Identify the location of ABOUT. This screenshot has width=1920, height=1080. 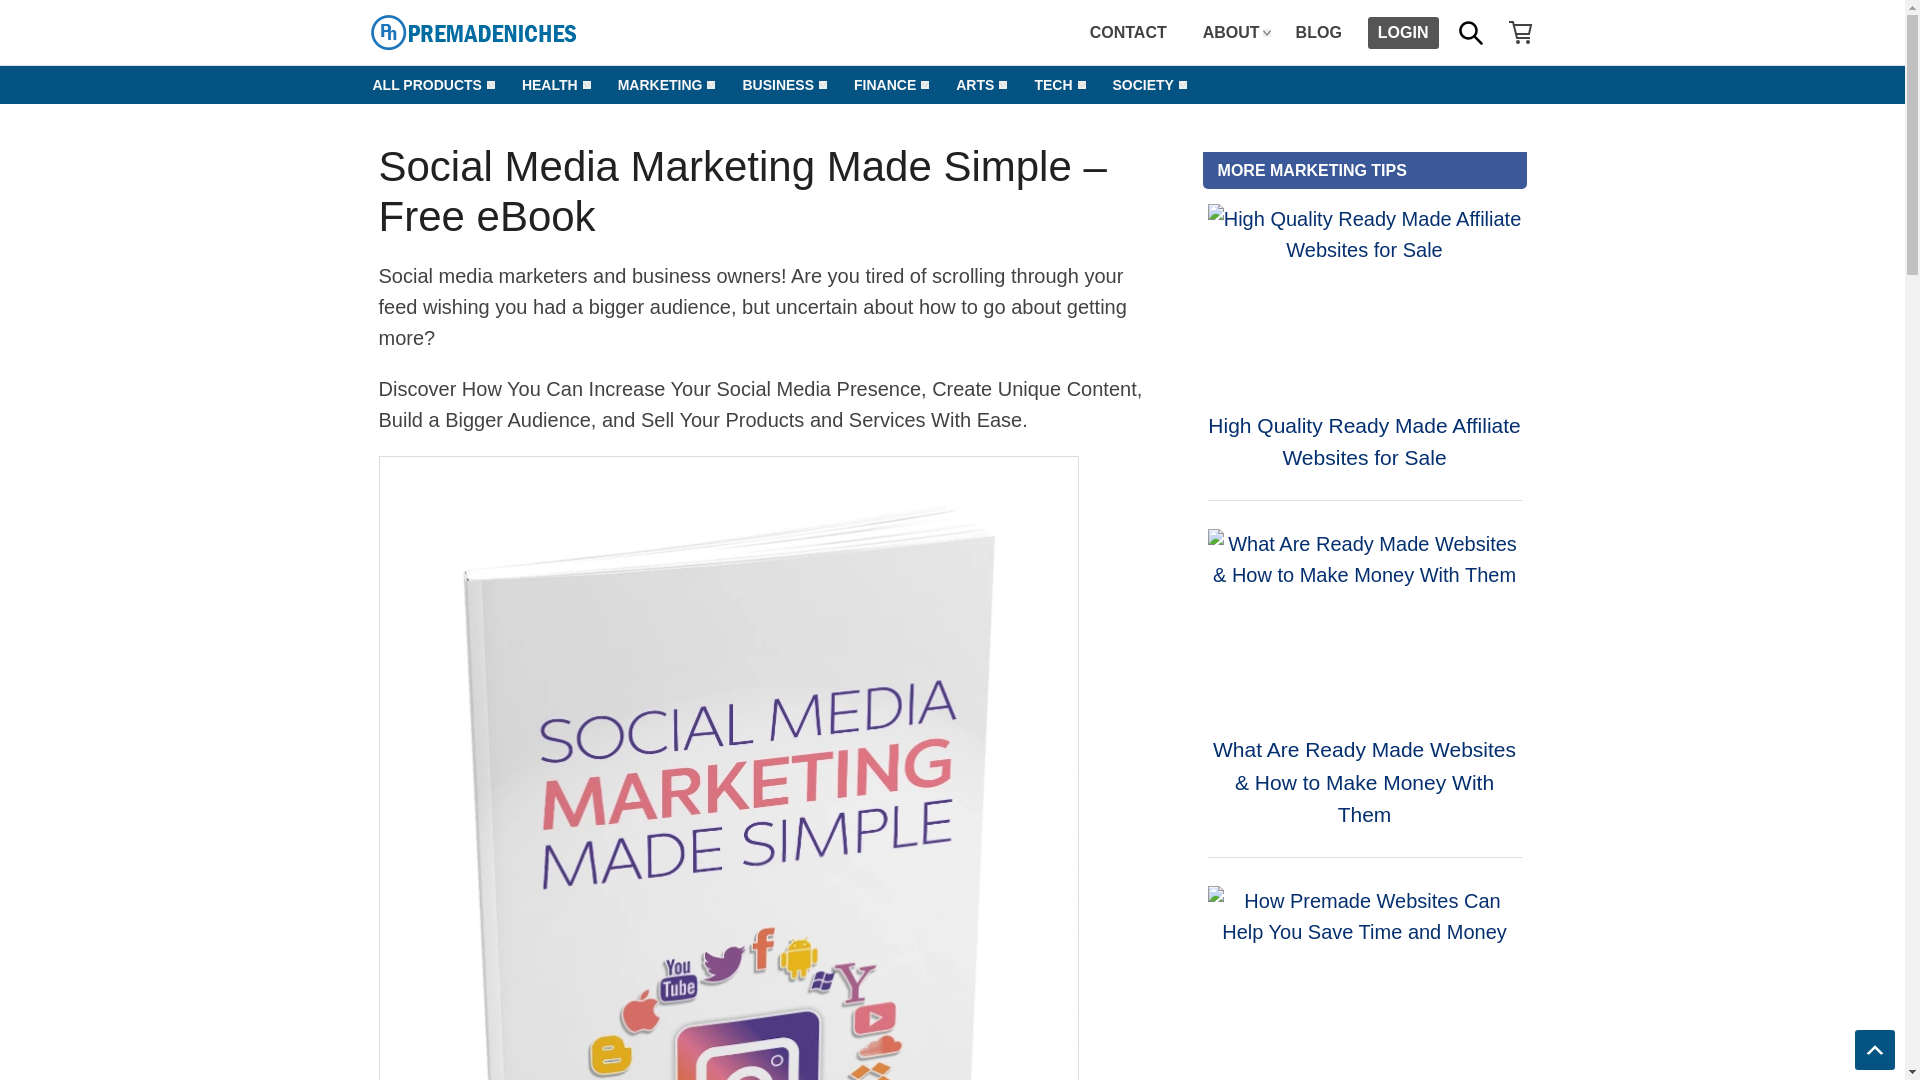
(1231, 32).